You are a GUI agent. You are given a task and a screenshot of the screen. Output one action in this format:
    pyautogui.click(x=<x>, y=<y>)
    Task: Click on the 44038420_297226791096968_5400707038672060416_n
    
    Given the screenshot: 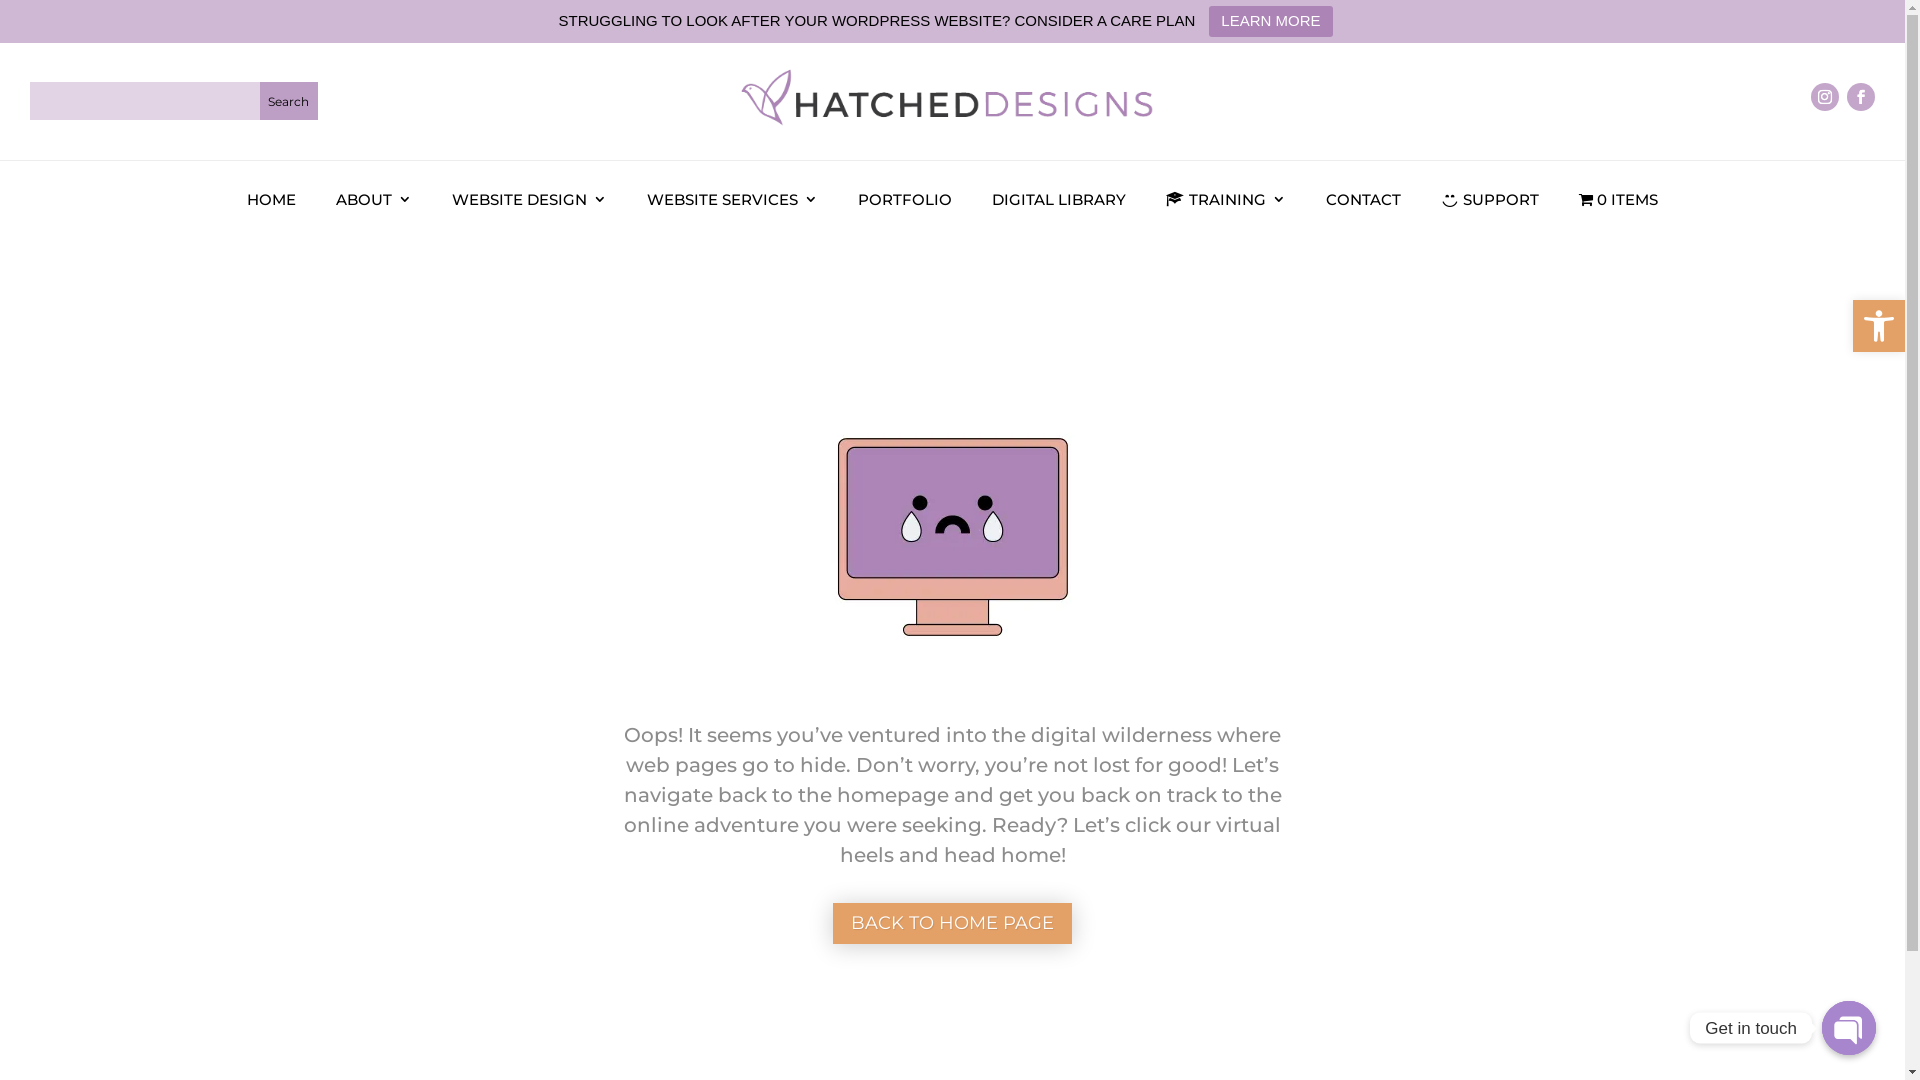 What is the action you would take?
    pyautogui.click(x=952, y=102)
    